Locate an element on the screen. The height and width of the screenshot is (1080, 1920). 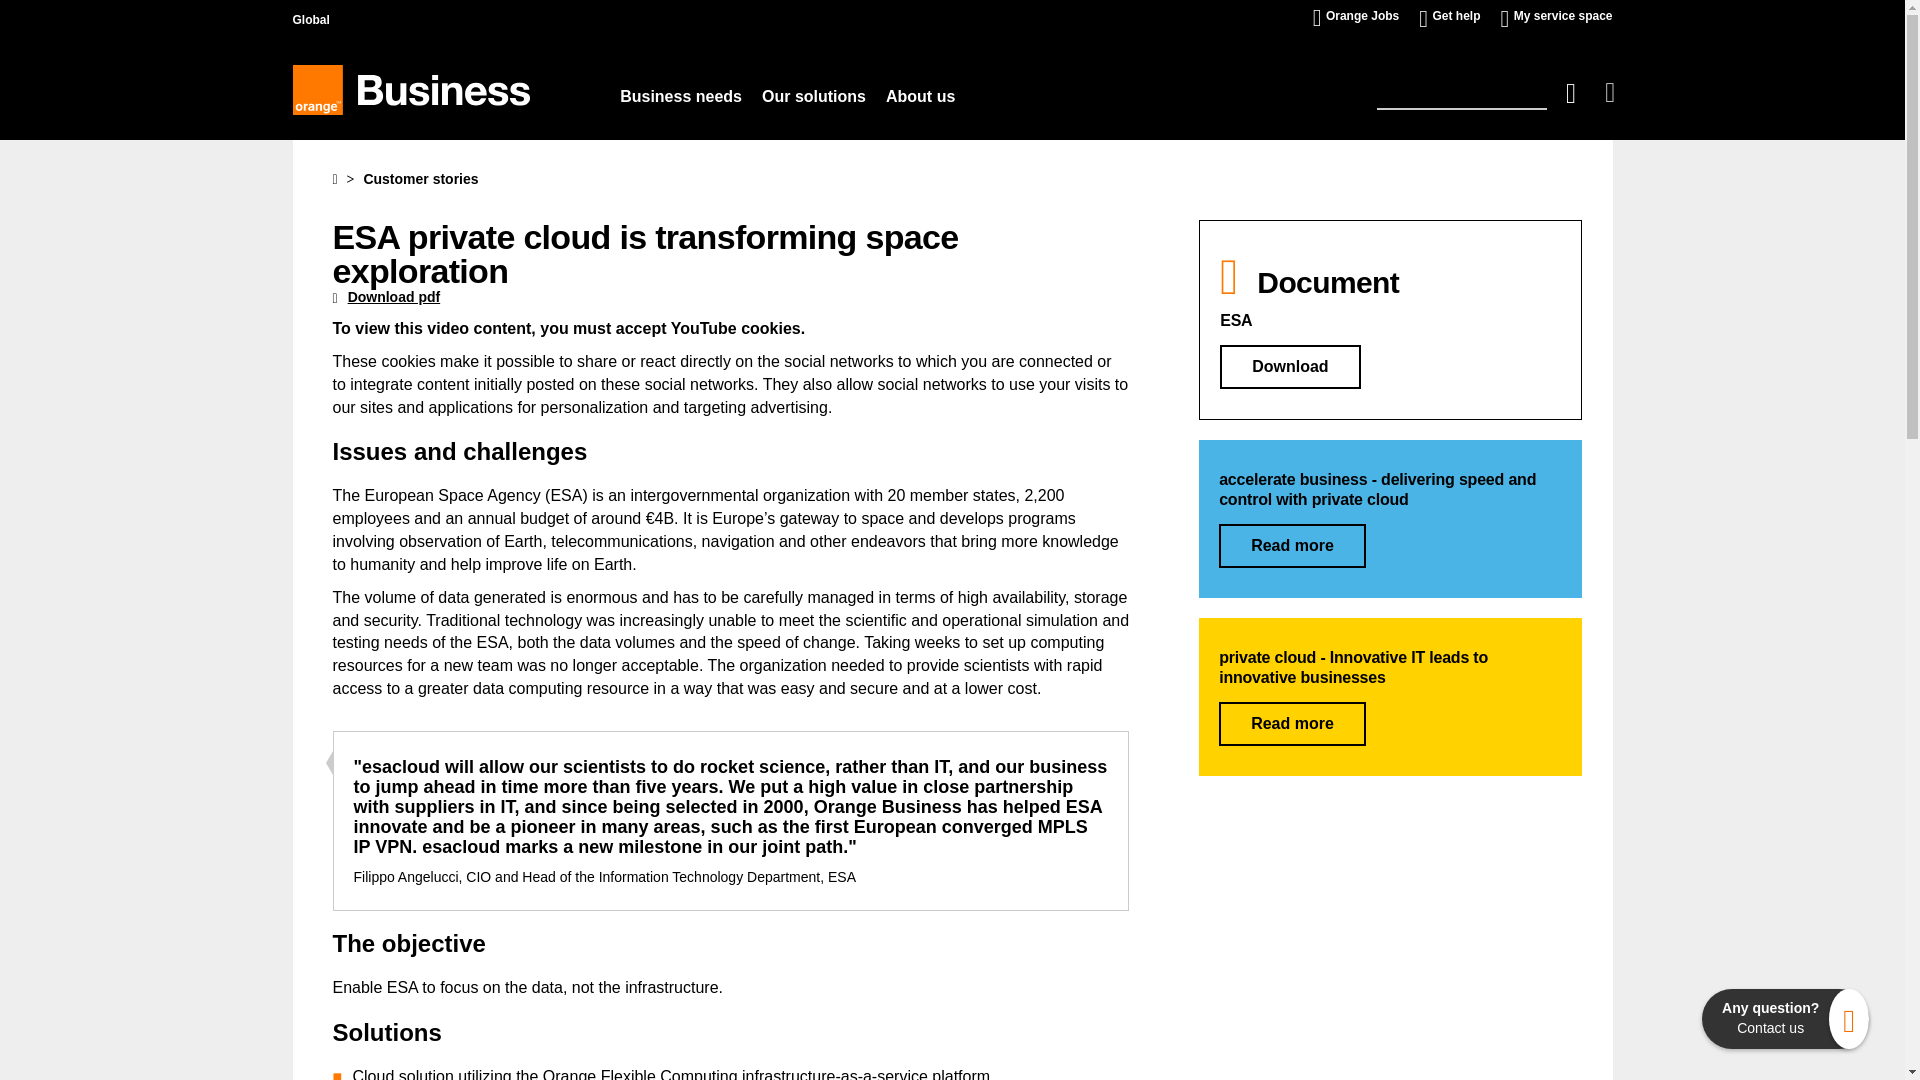
Orange Business is located at coordinates (410, 89).